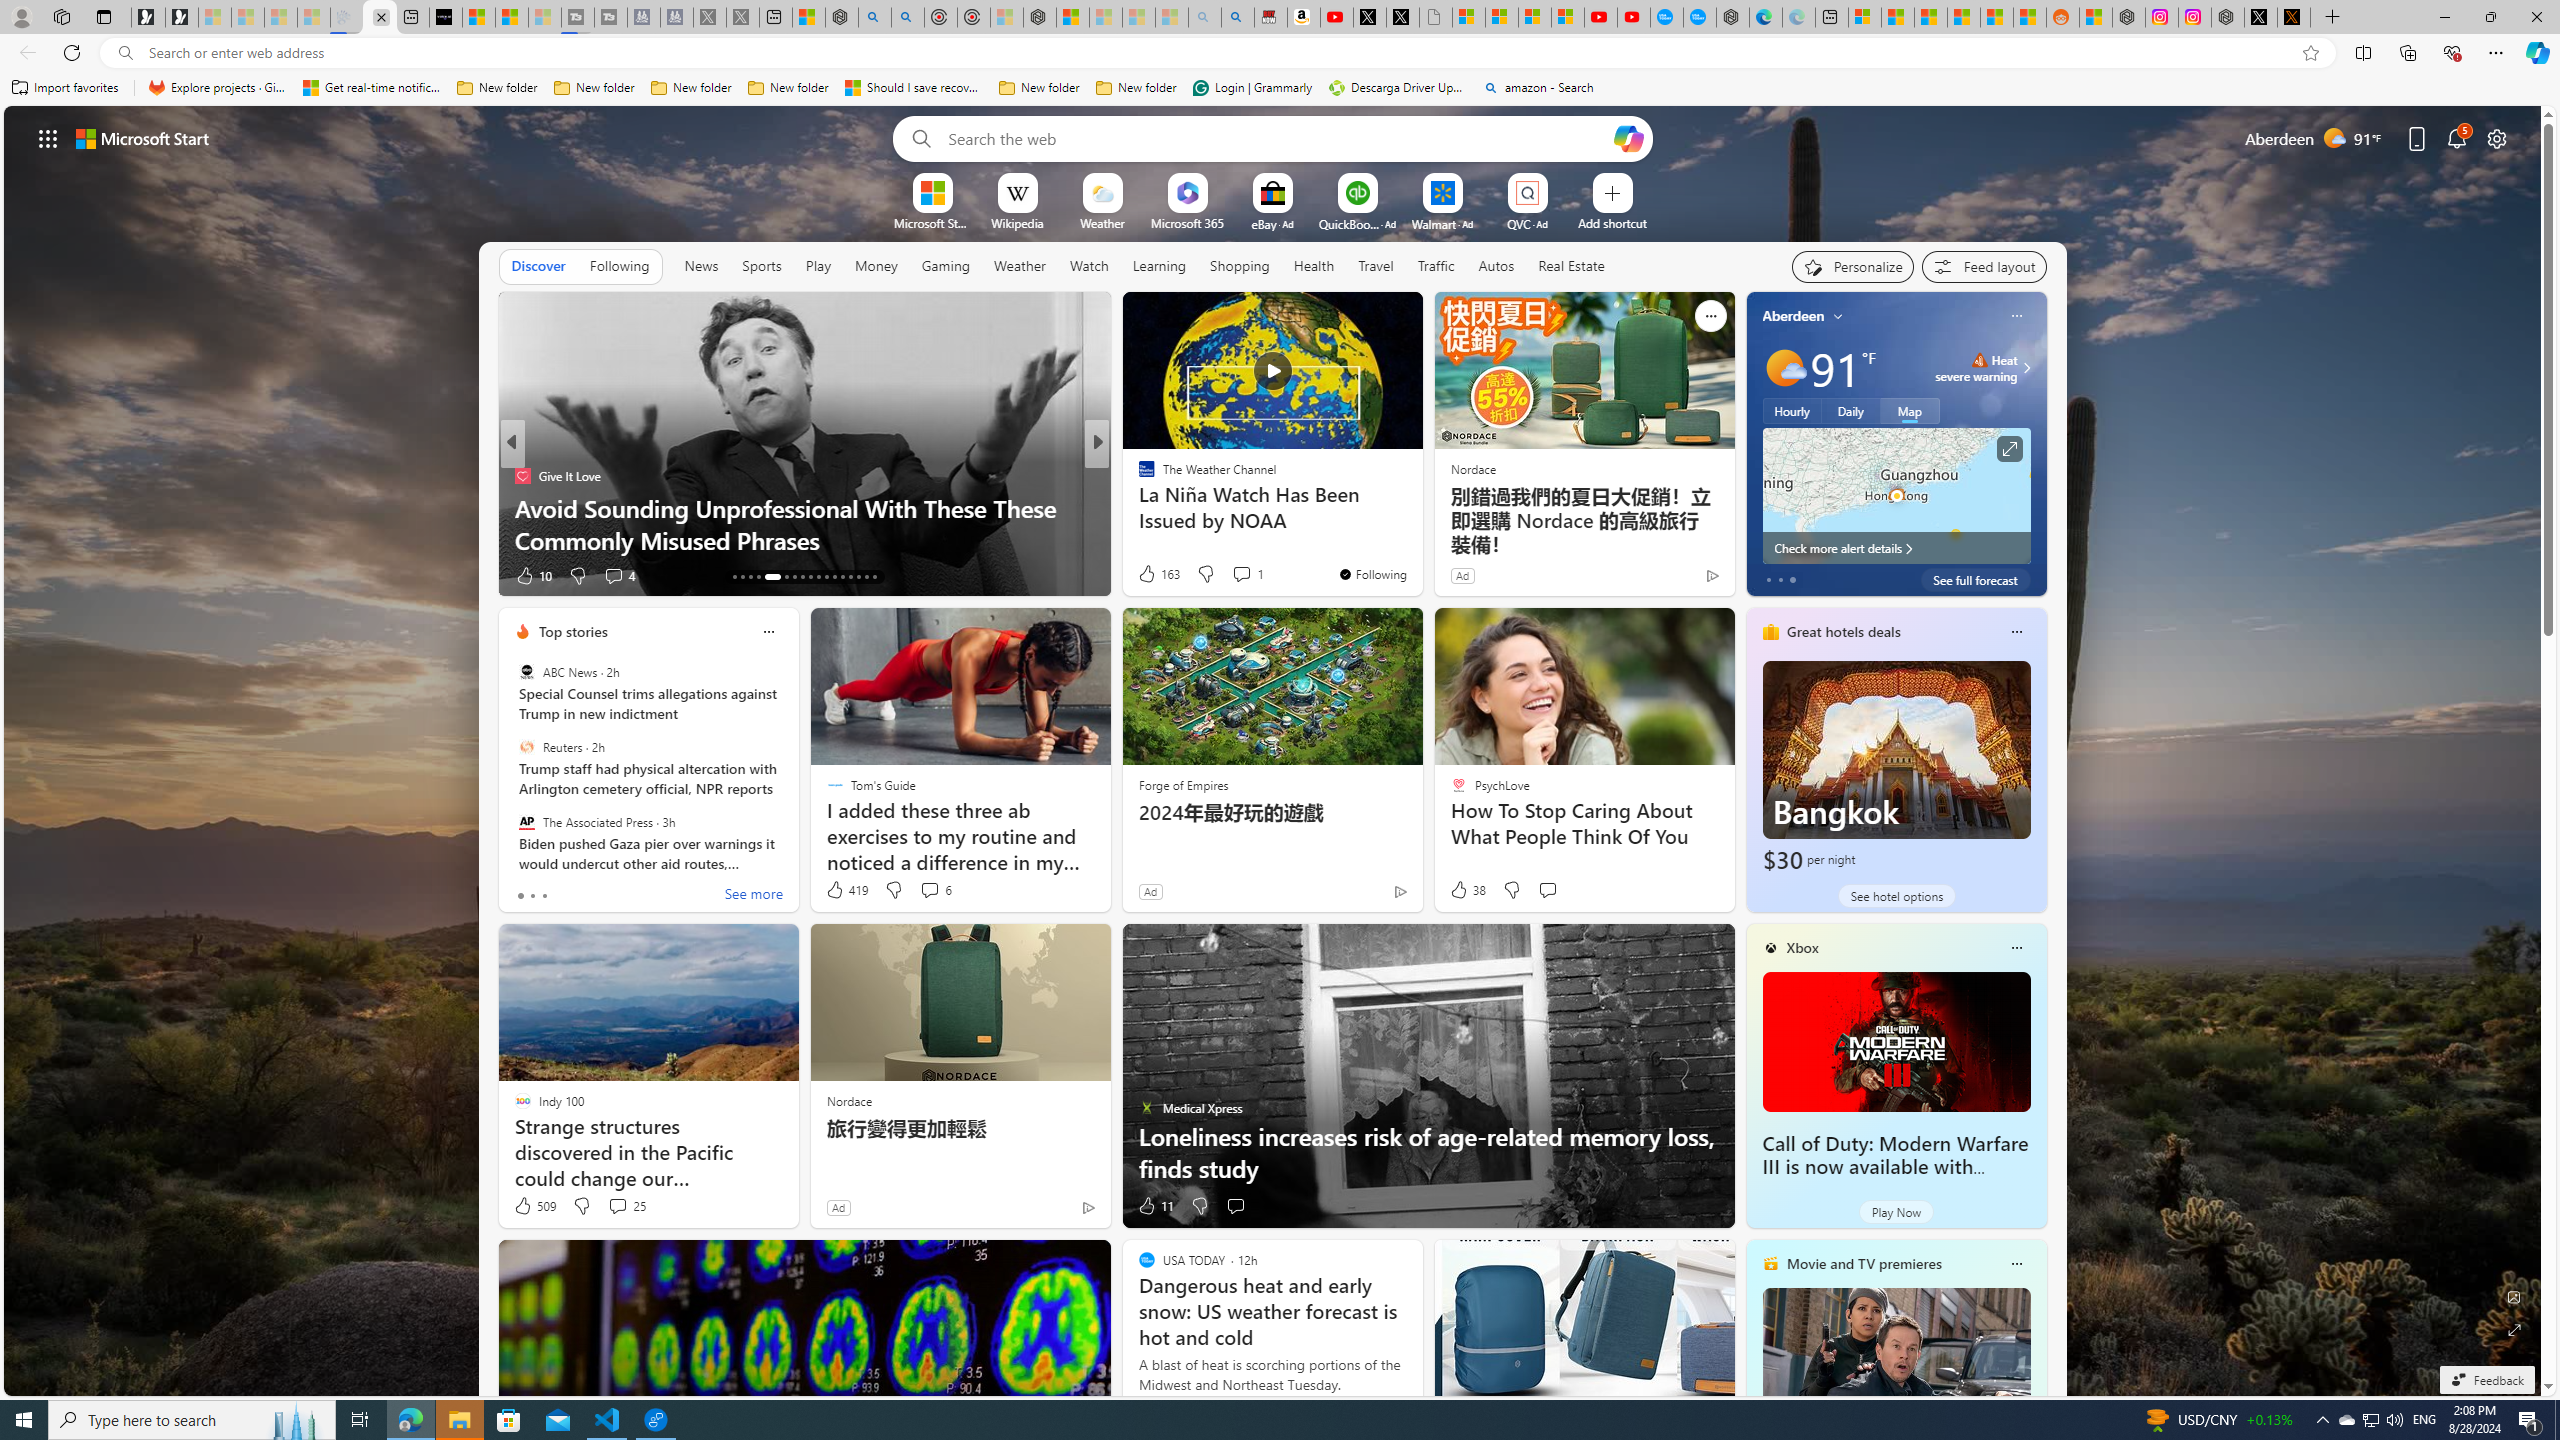 The width and height of the screenshot is (2560, 1440). What do you see at coordinates (750, 577) in the screenshot?
I see `AutomationID: tab-15` at bounding box center [750, 577].